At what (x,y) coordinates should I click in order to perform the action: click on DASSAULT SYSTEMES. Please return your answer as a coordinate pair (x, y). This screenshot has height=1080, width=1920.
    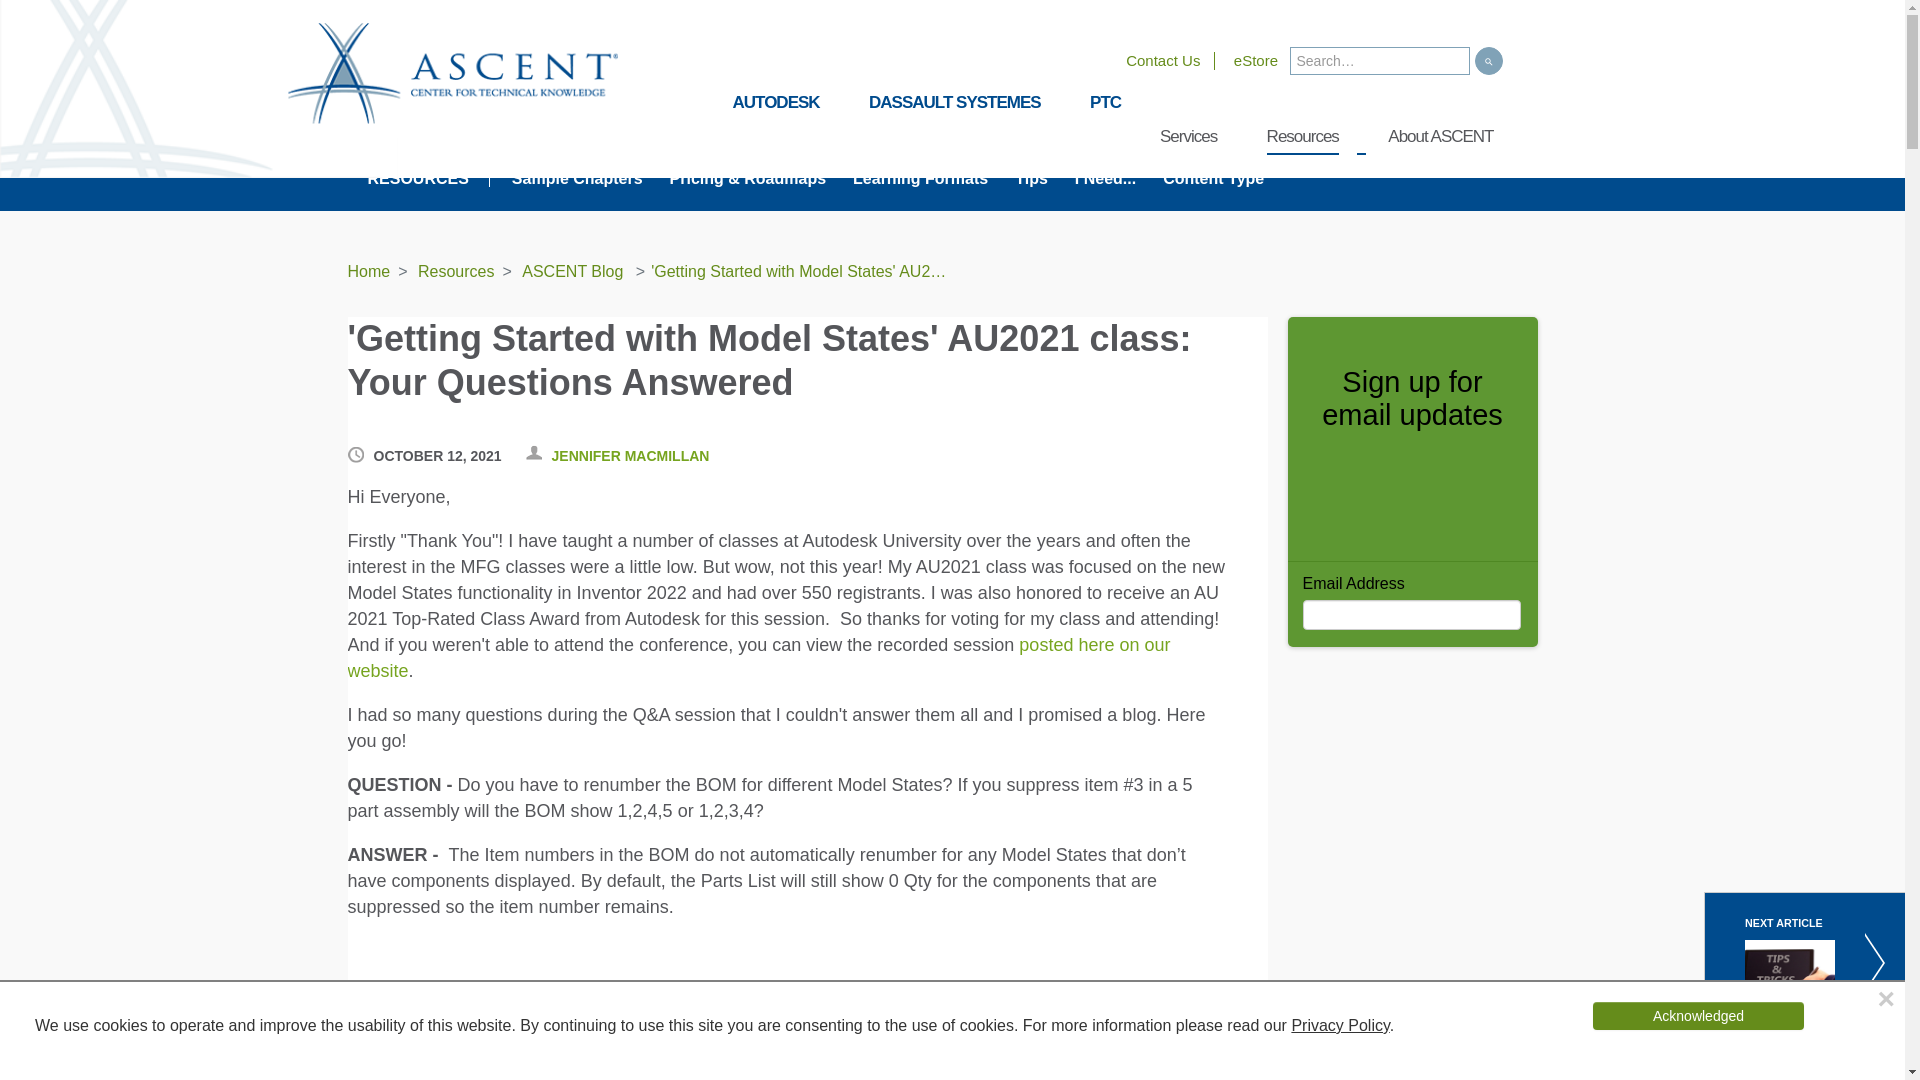
    Looking at the image, I should click on (954, 104).